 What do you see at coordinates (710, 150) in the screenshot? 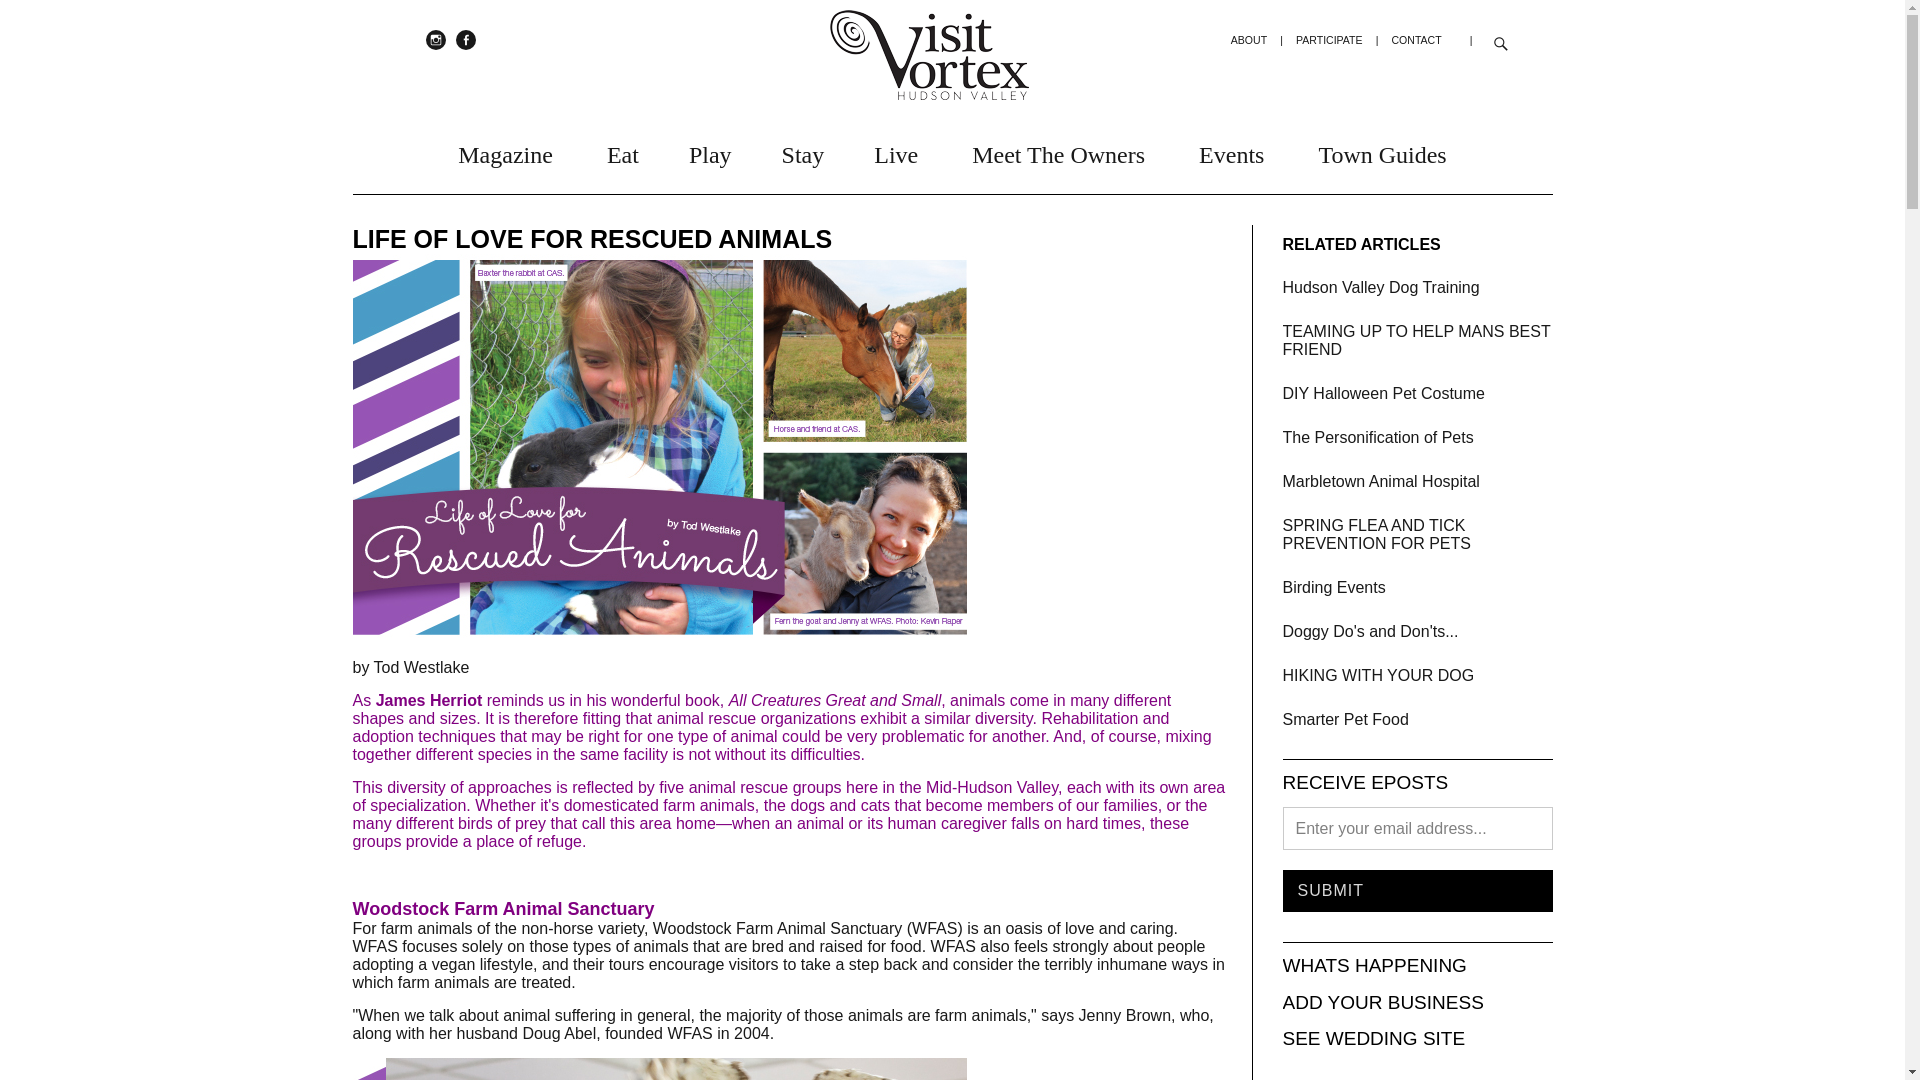
I see `Play` at bounding box center [710, 150].